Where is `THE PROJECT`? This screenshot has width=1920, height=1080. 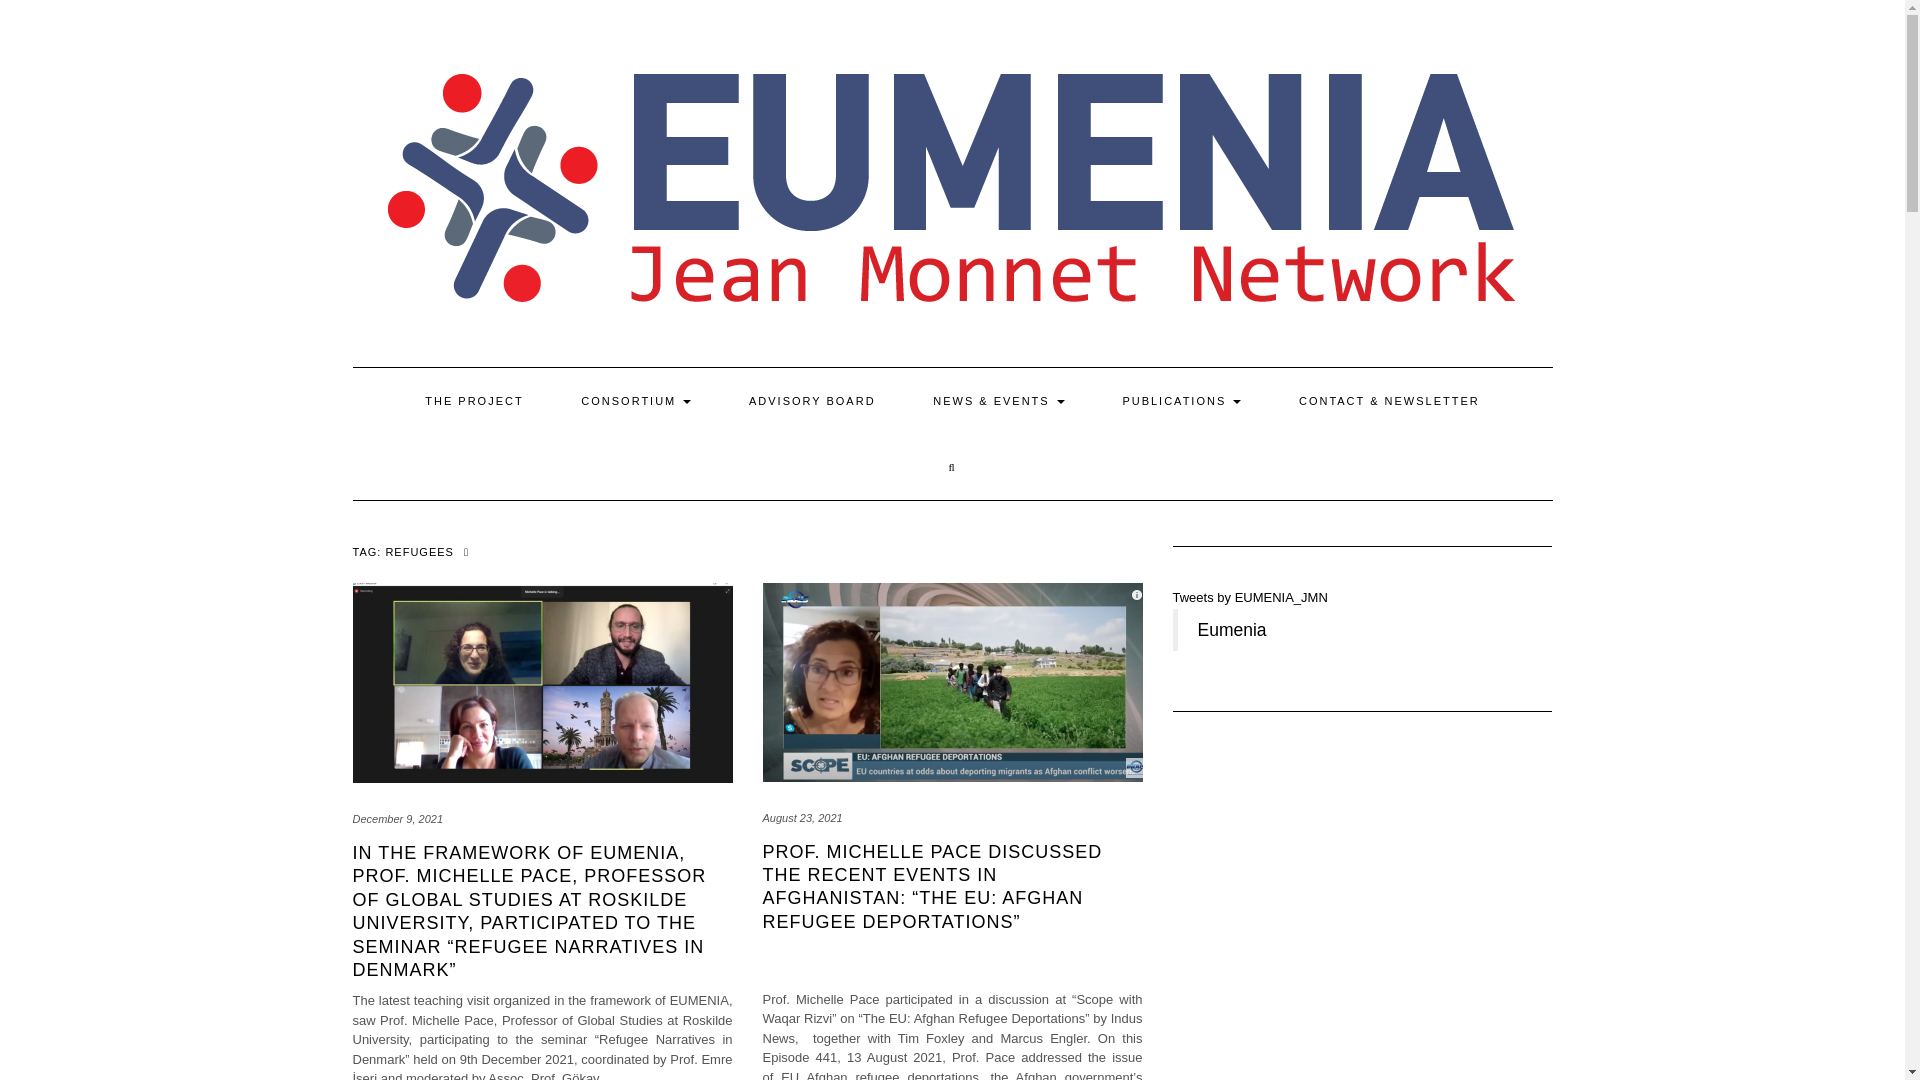 THE PROJECT is located at coordinates (473, 401).